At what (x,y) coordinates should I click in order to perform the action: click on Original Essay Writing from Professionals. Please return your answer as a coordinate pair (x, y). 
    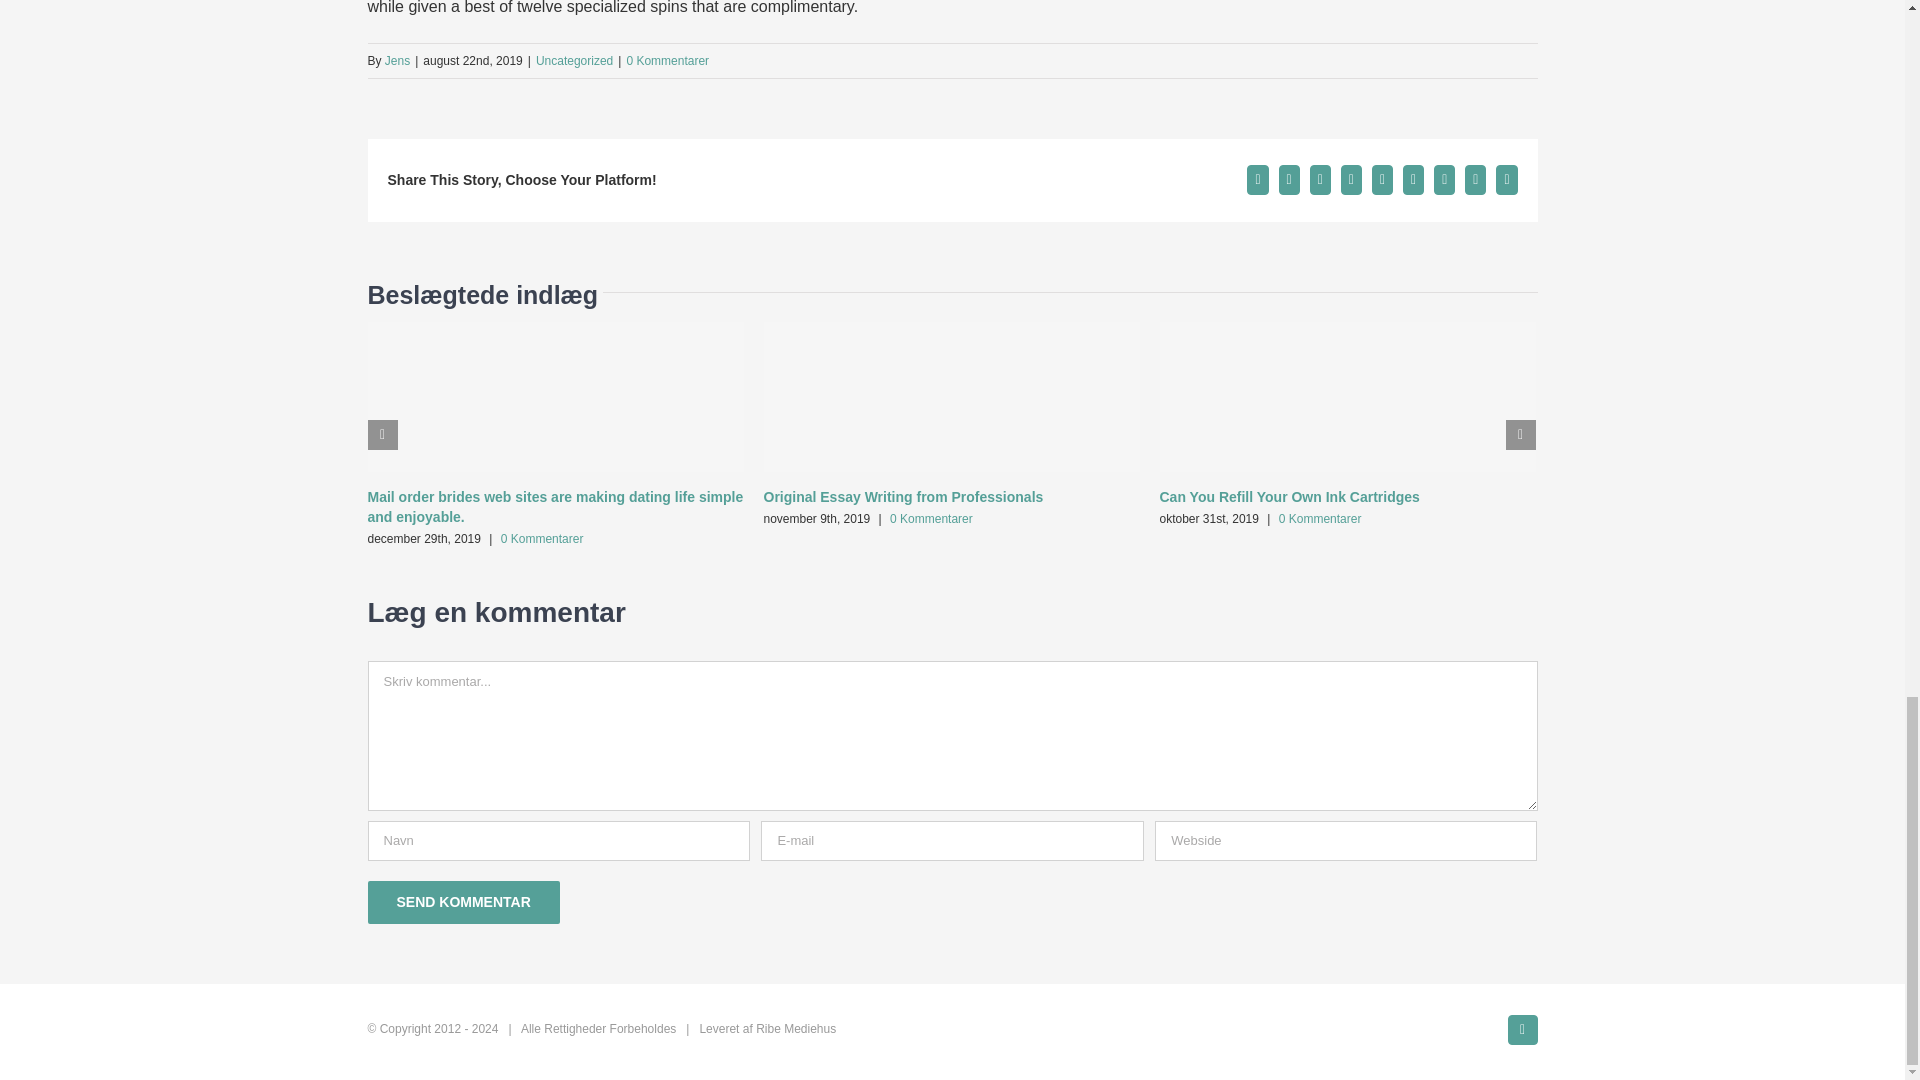
    Looking at the image, I should click on (904, 497).